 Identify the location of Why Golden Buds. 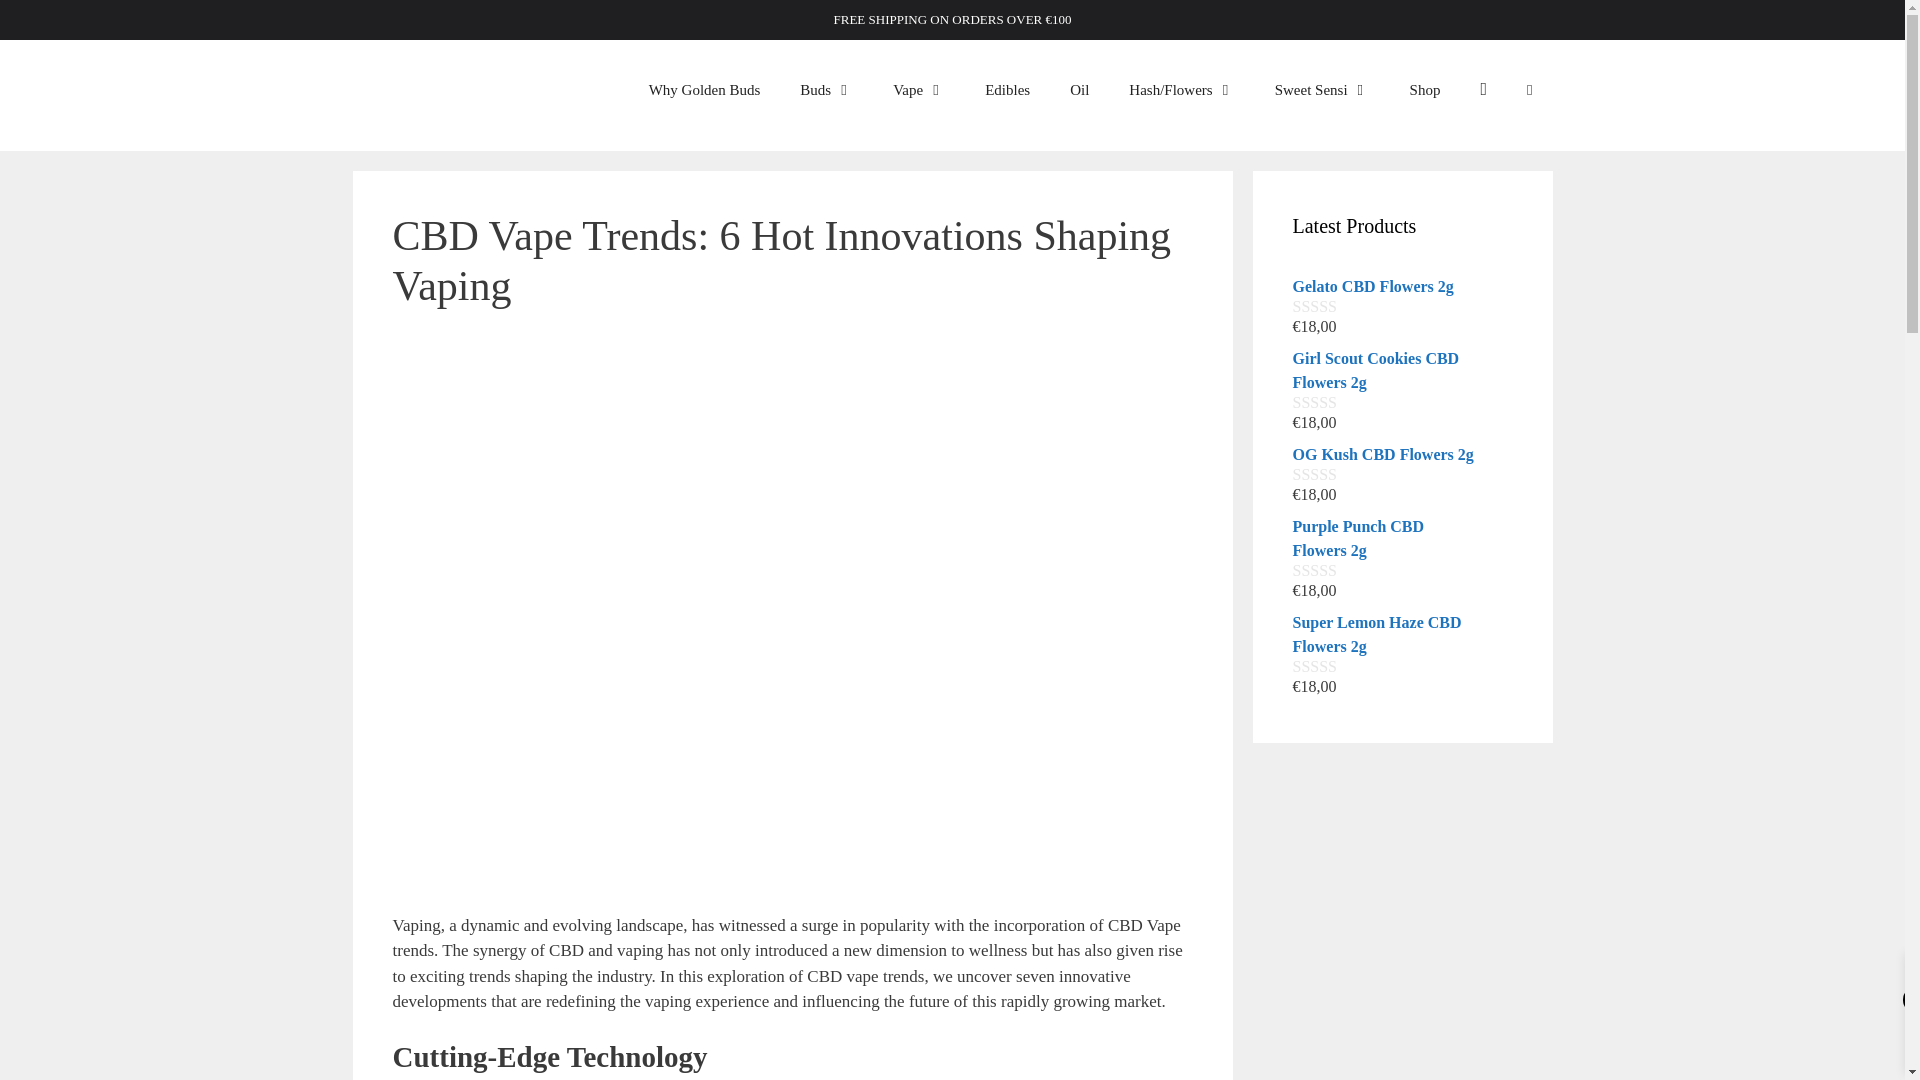
(705, 90).